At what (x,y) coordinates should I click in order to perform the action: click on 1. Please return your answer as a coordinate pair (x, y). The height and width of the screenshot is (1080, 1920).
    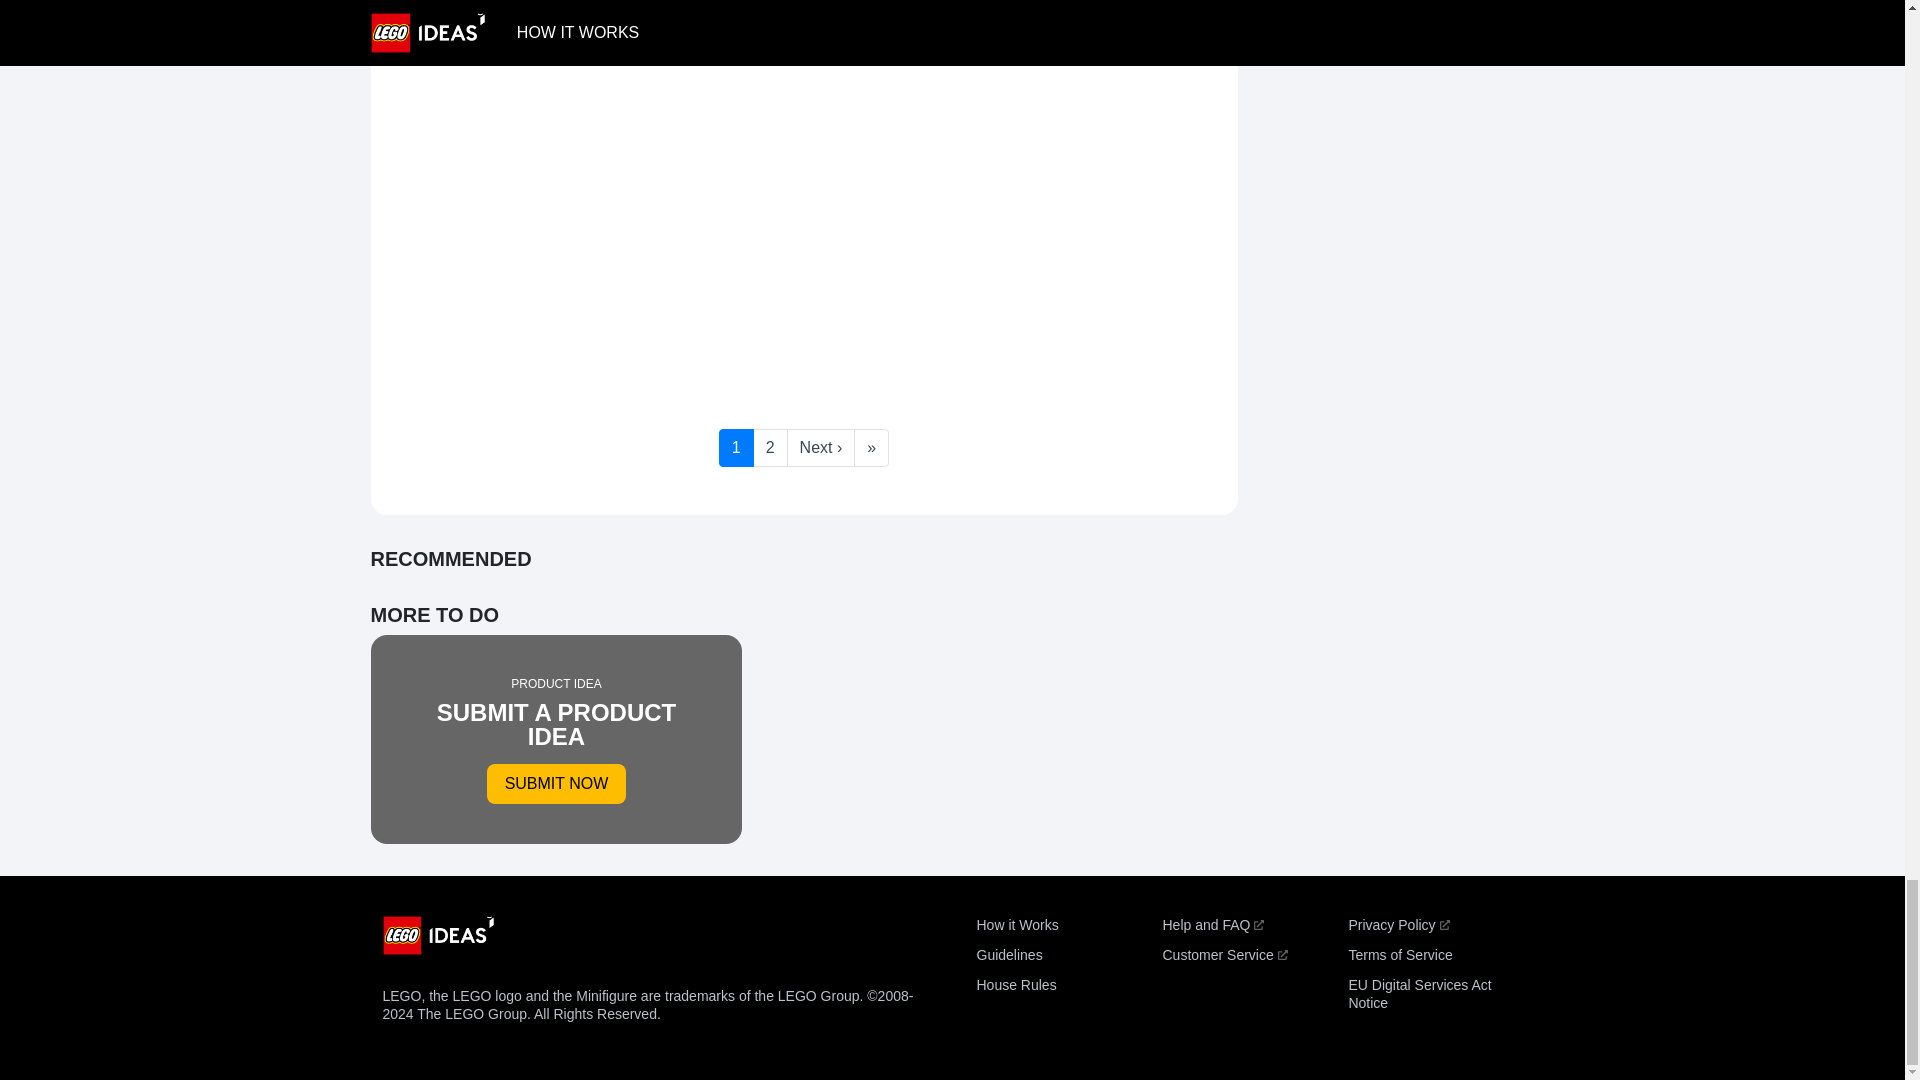
    Looking at the image, I should click on (1398, 924).